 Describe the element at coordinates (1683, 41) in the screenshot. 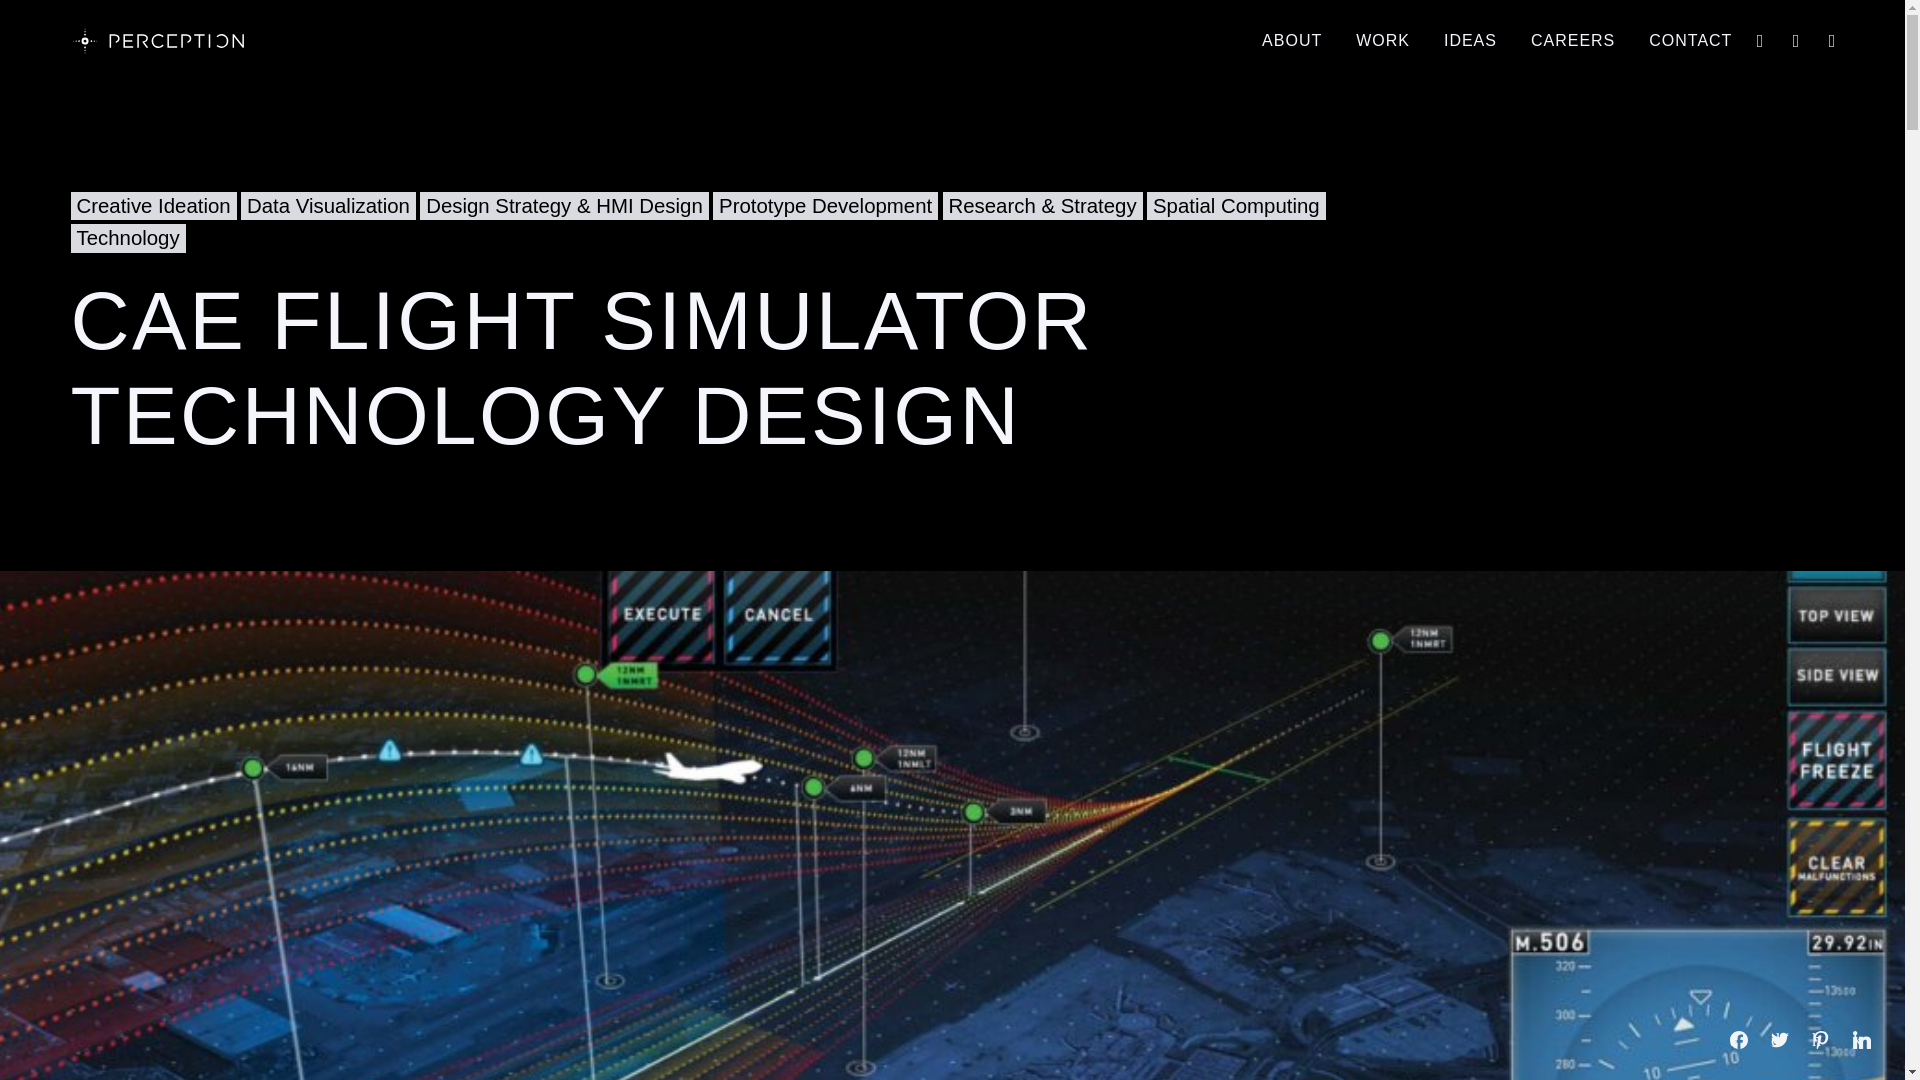

I see `Contact` at that location.